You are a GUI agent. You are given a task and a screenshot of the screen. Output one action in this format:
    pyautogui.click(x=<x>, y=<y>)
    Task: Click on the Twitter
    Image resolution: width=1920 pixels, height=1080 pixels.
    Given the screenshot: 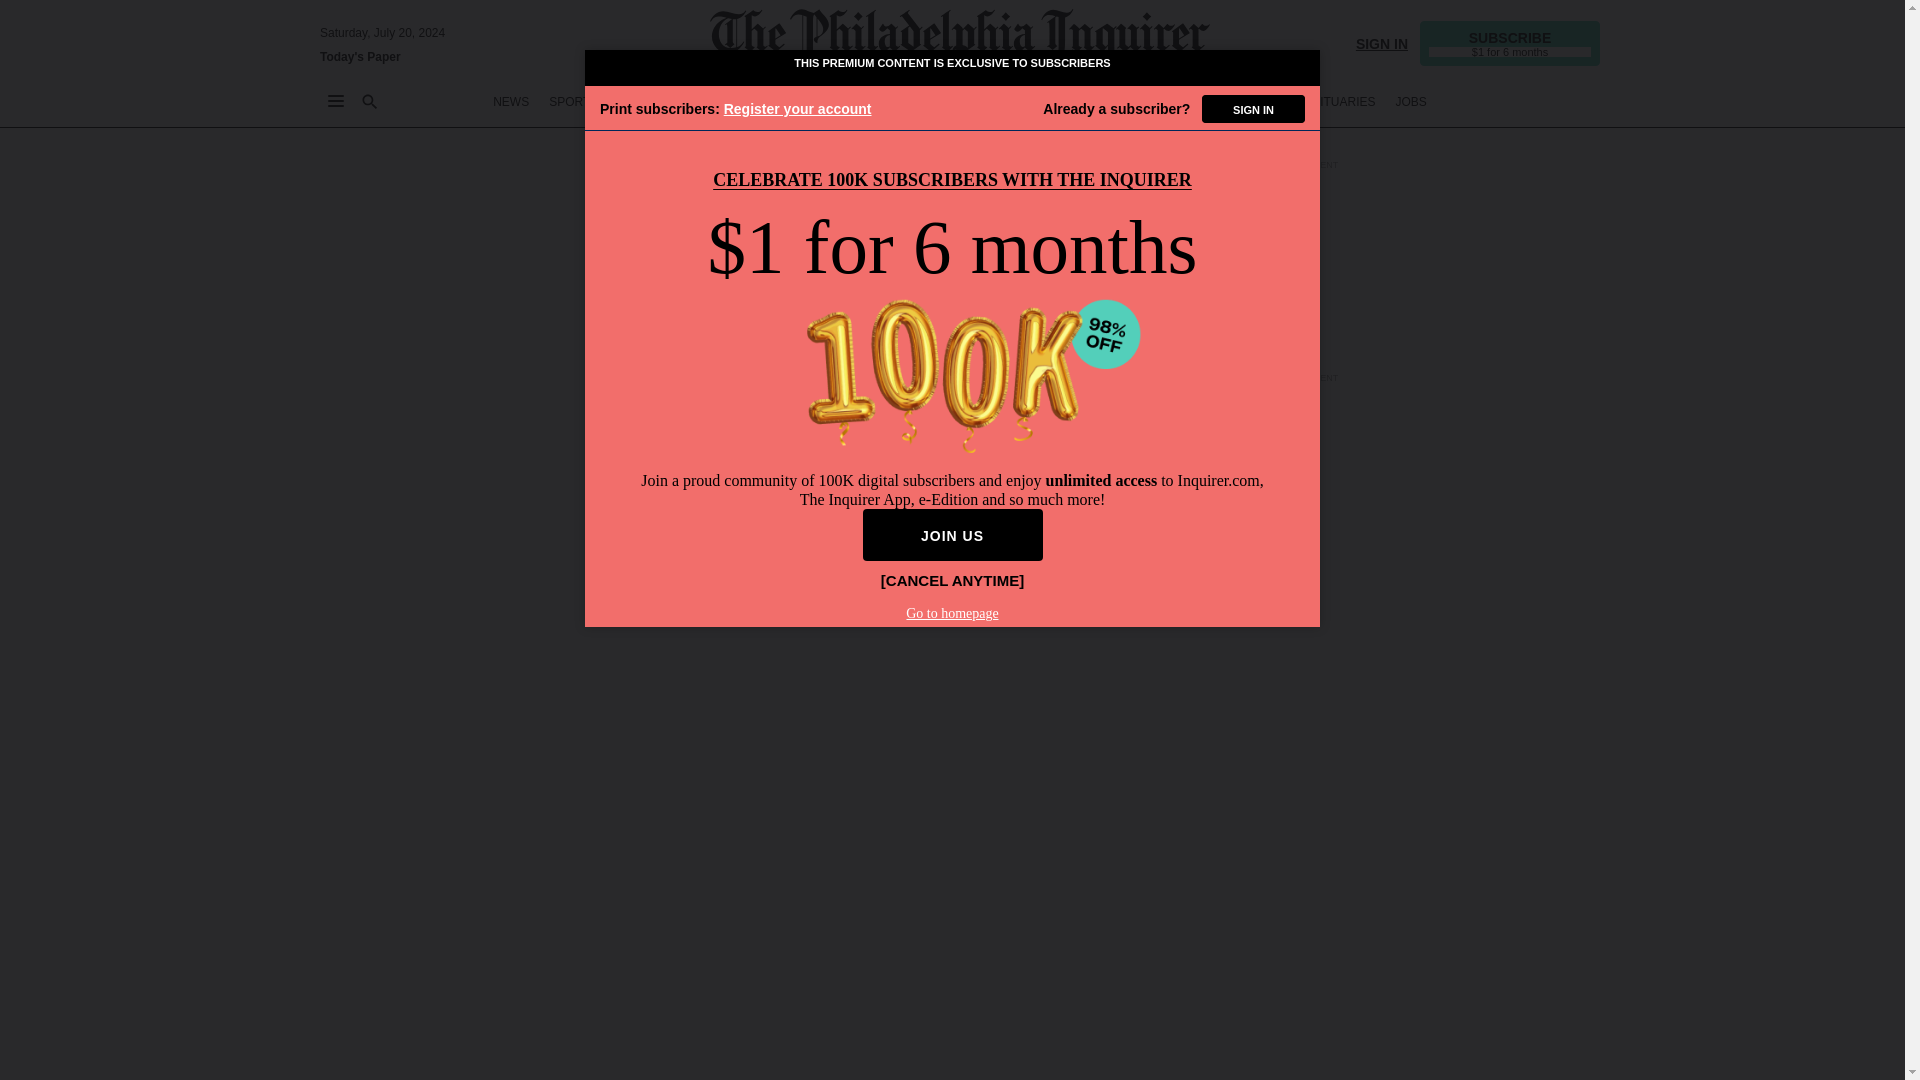 What is the action you would take?
    pyautogui.click(x=1368, y=1042)
    